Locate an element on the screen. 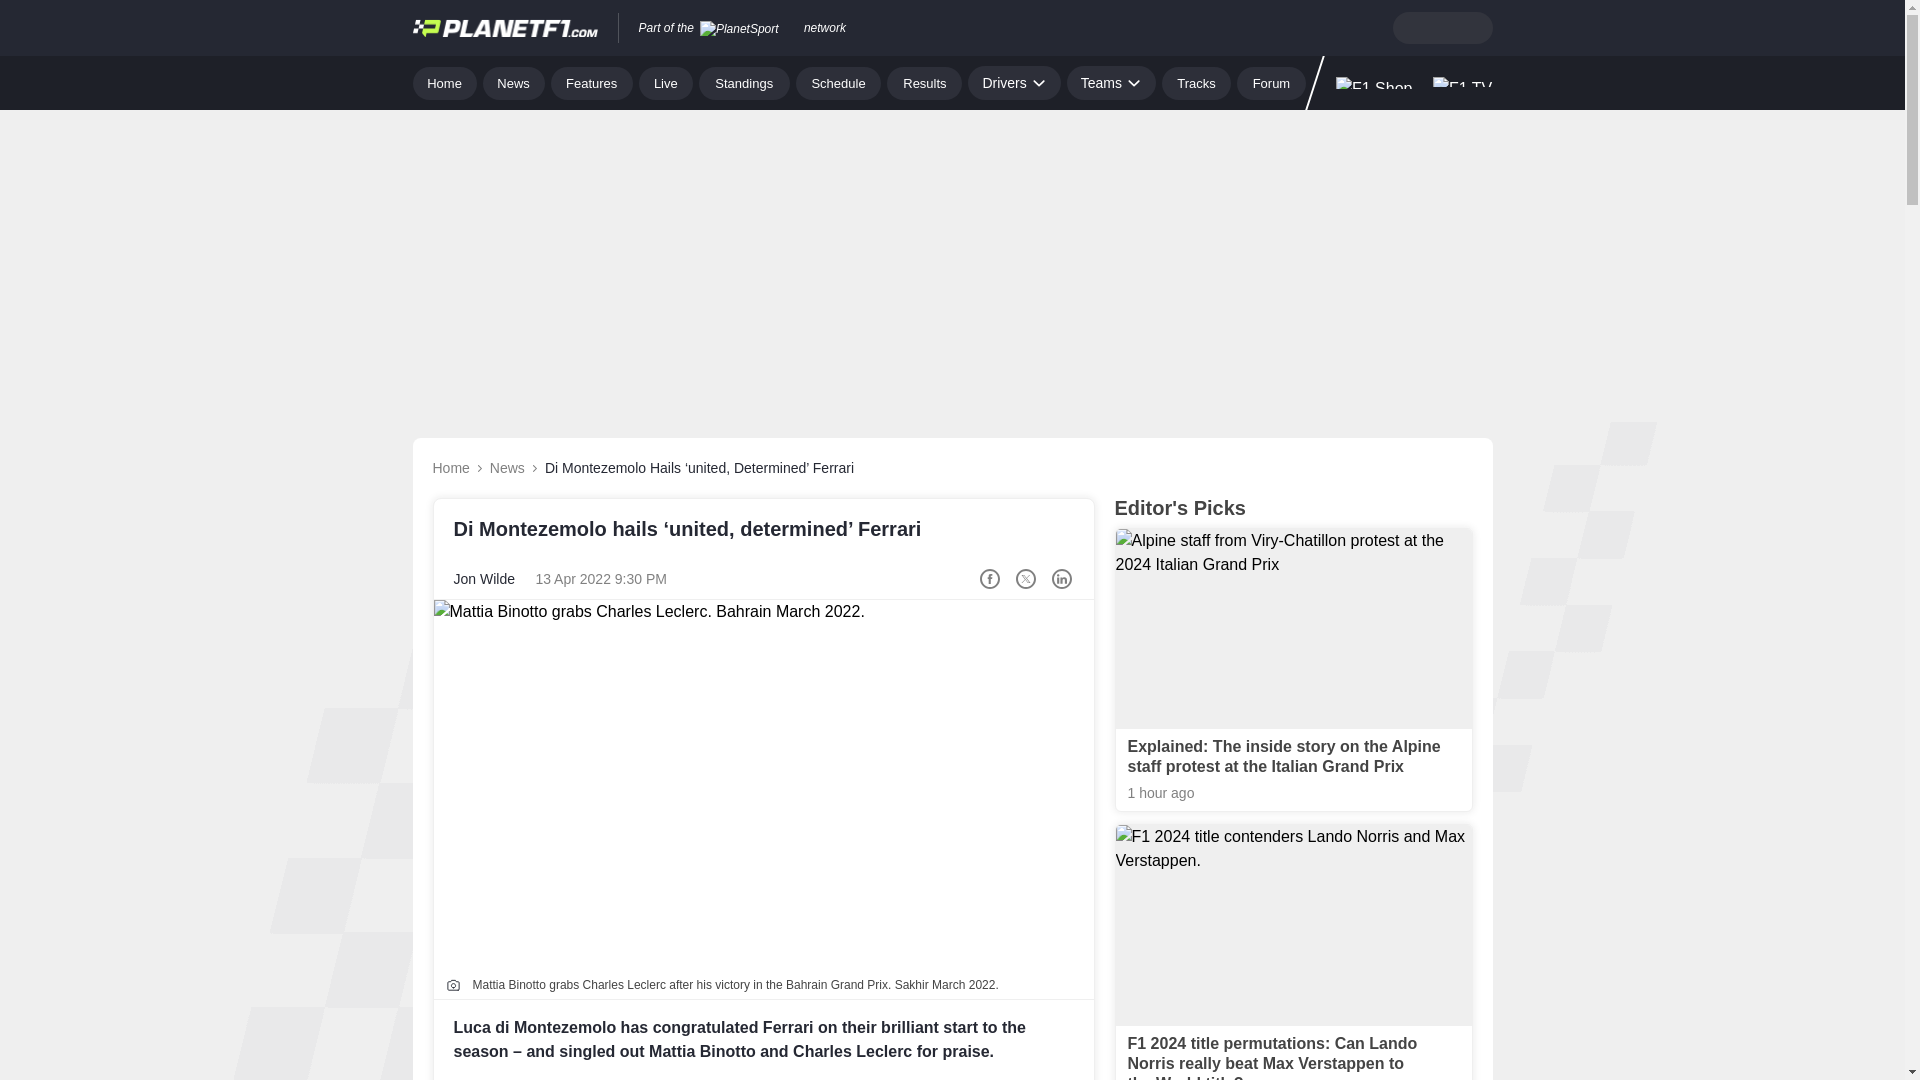 This screenshot has height=1080, width=1920. Schedule is located at coordinates (838, 82).